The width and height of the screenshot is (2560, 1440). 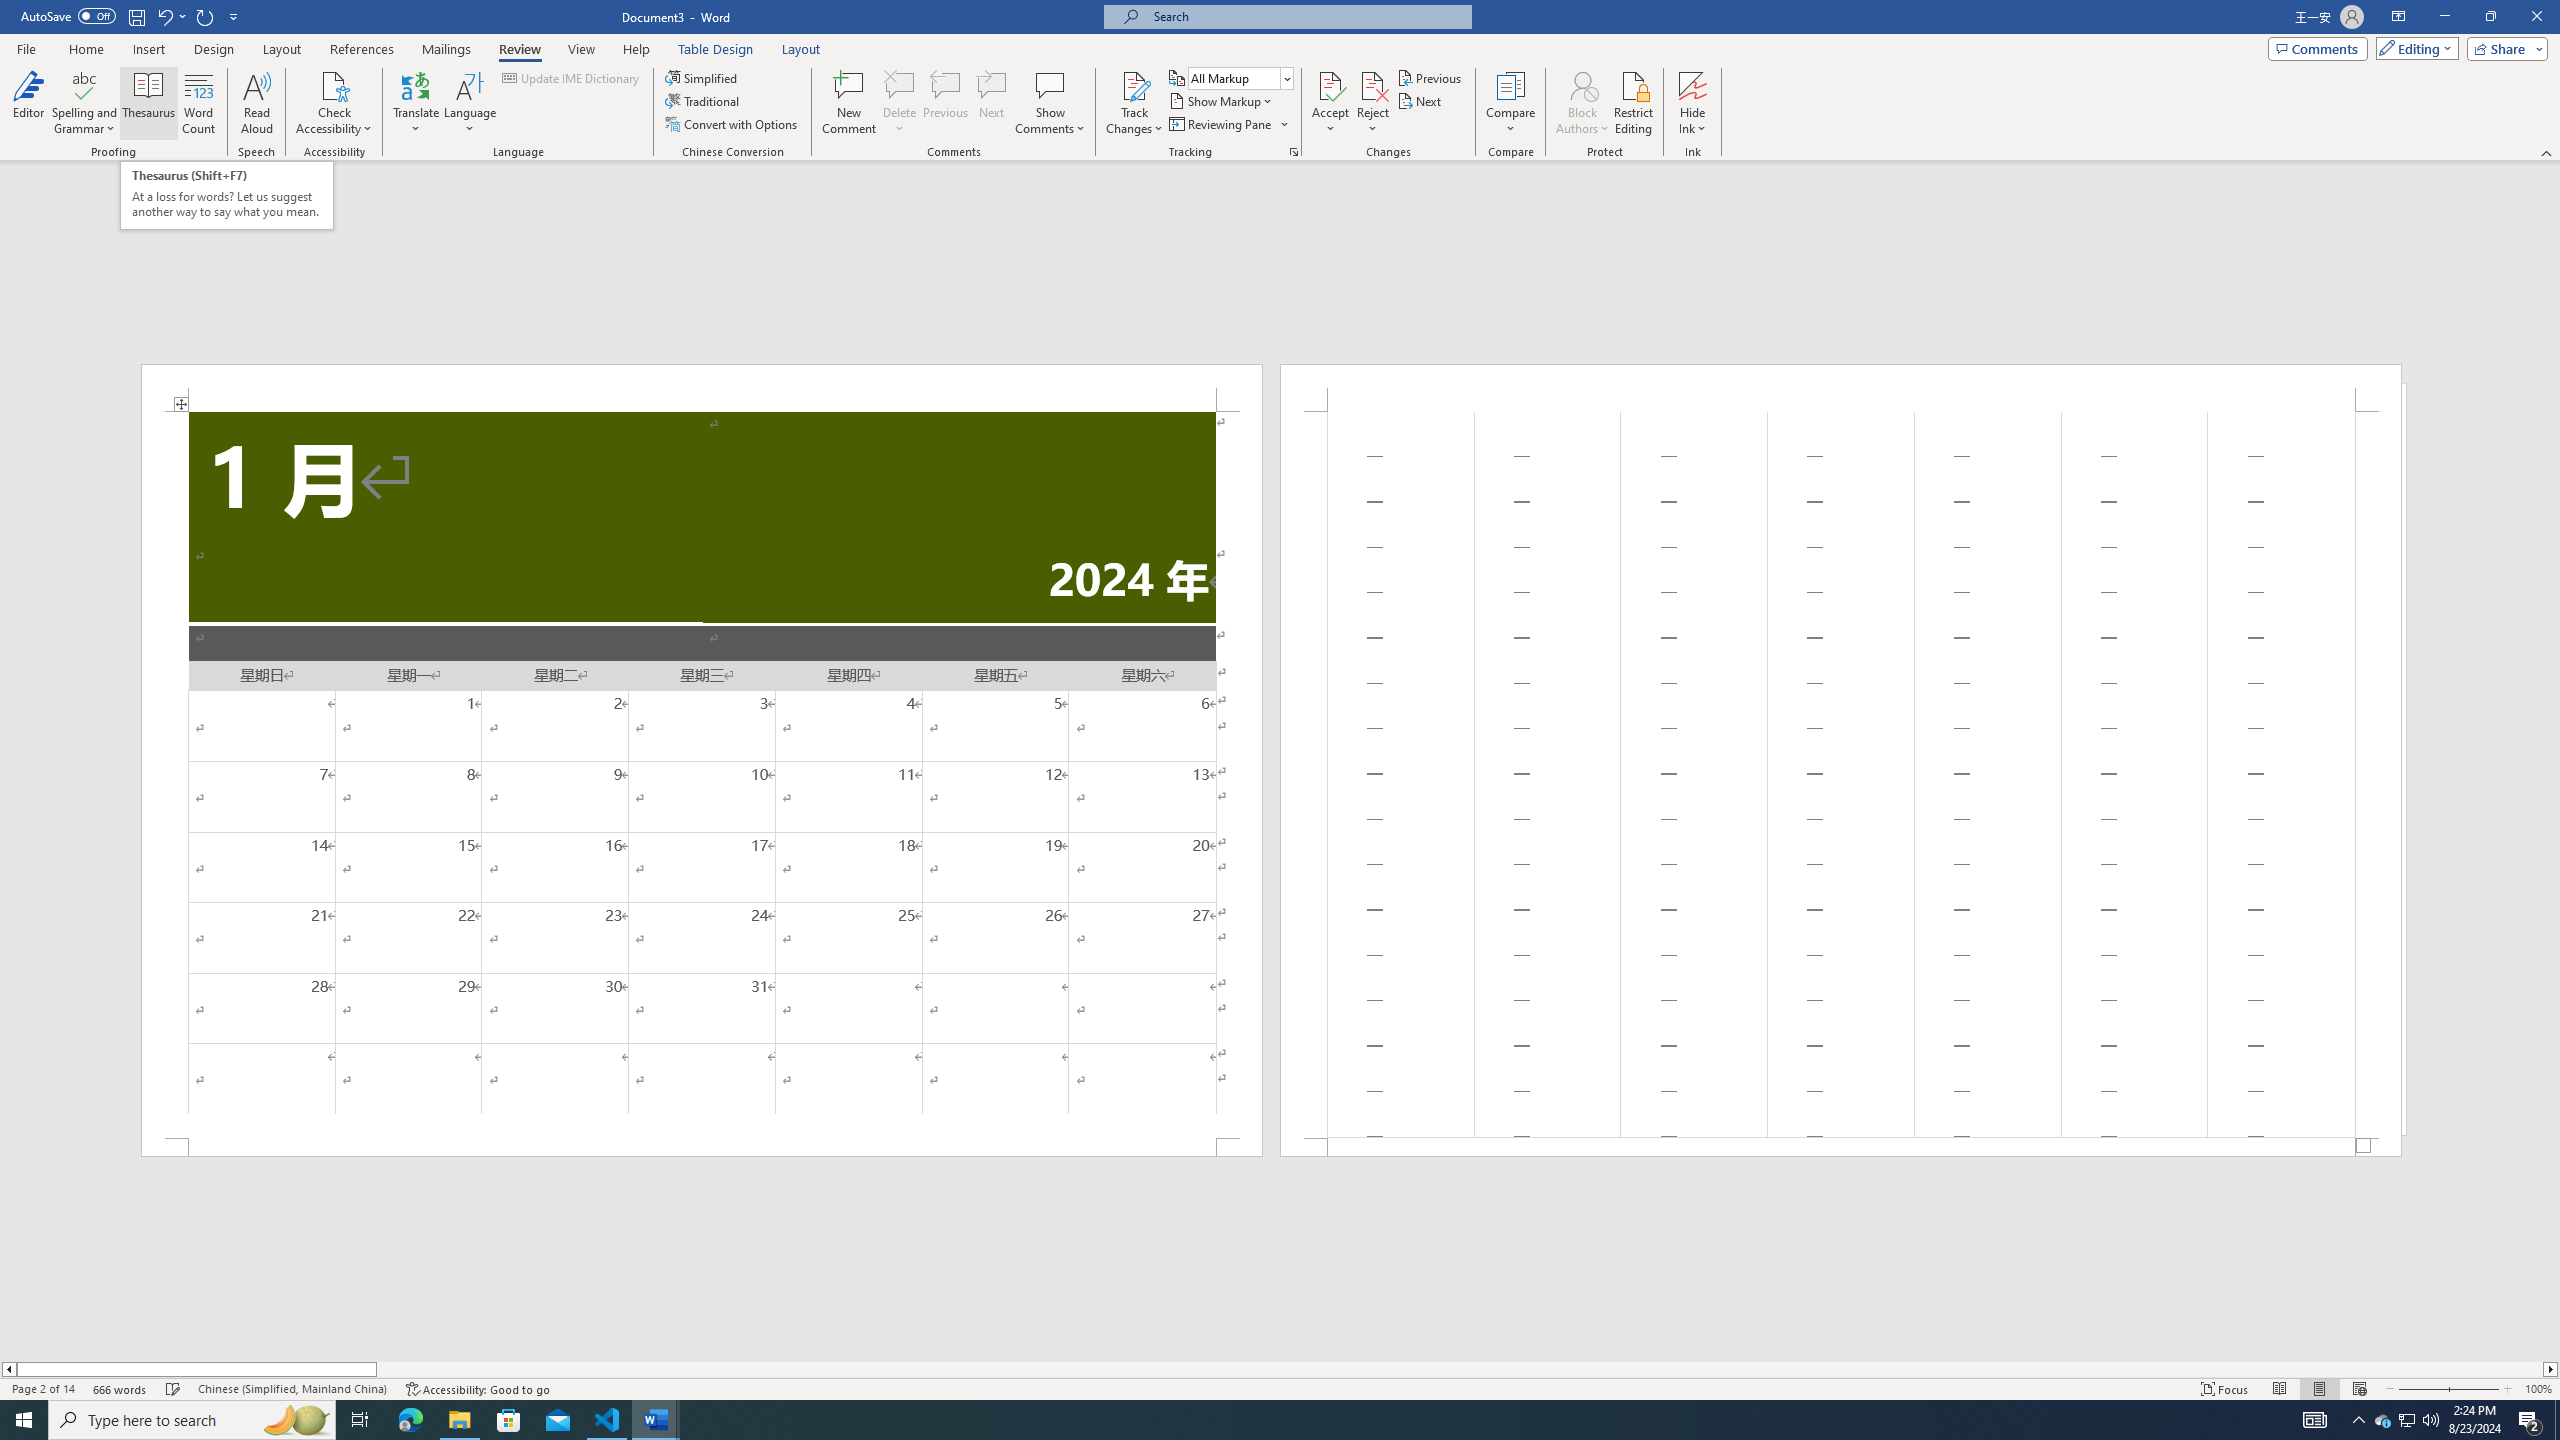 I want to click on Next, so click(x=1422, y=100).